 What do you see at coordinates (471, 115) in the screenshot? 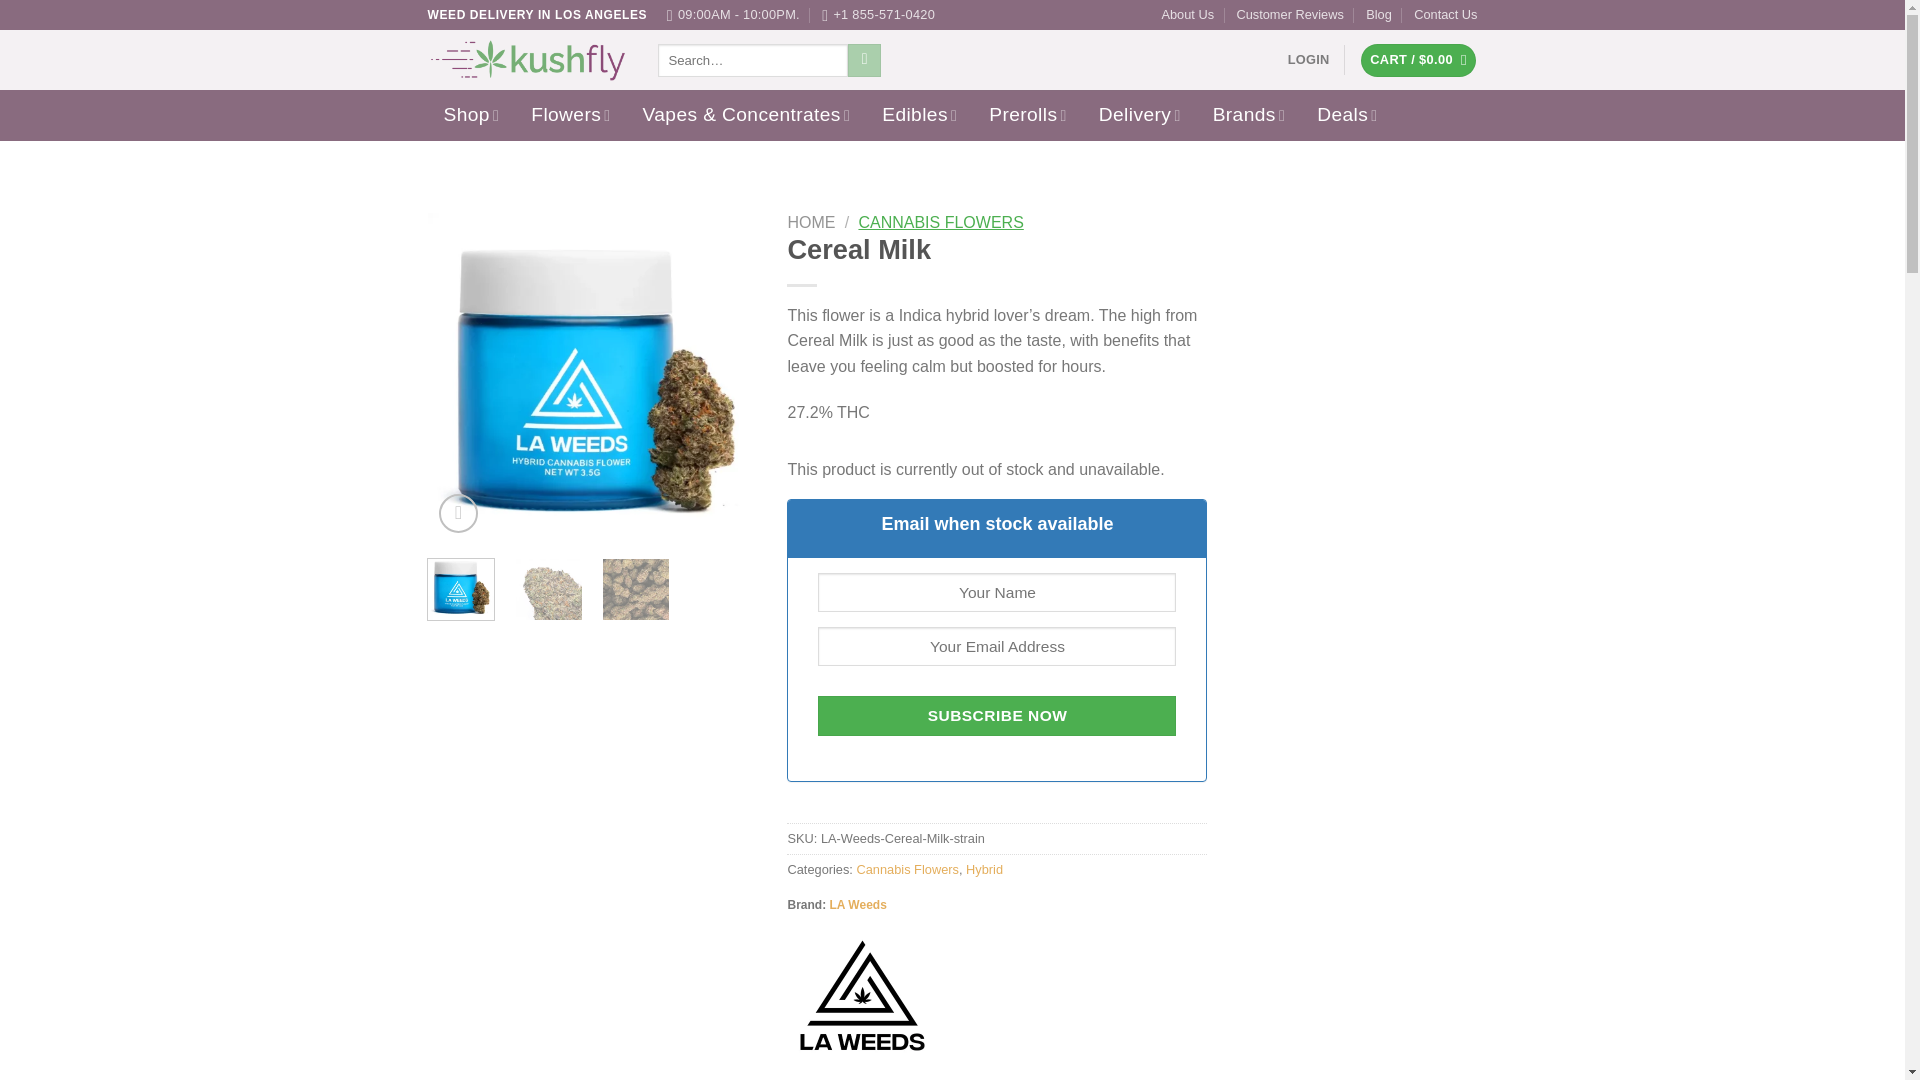
I see `Shop` at bounding box center [471, 115].